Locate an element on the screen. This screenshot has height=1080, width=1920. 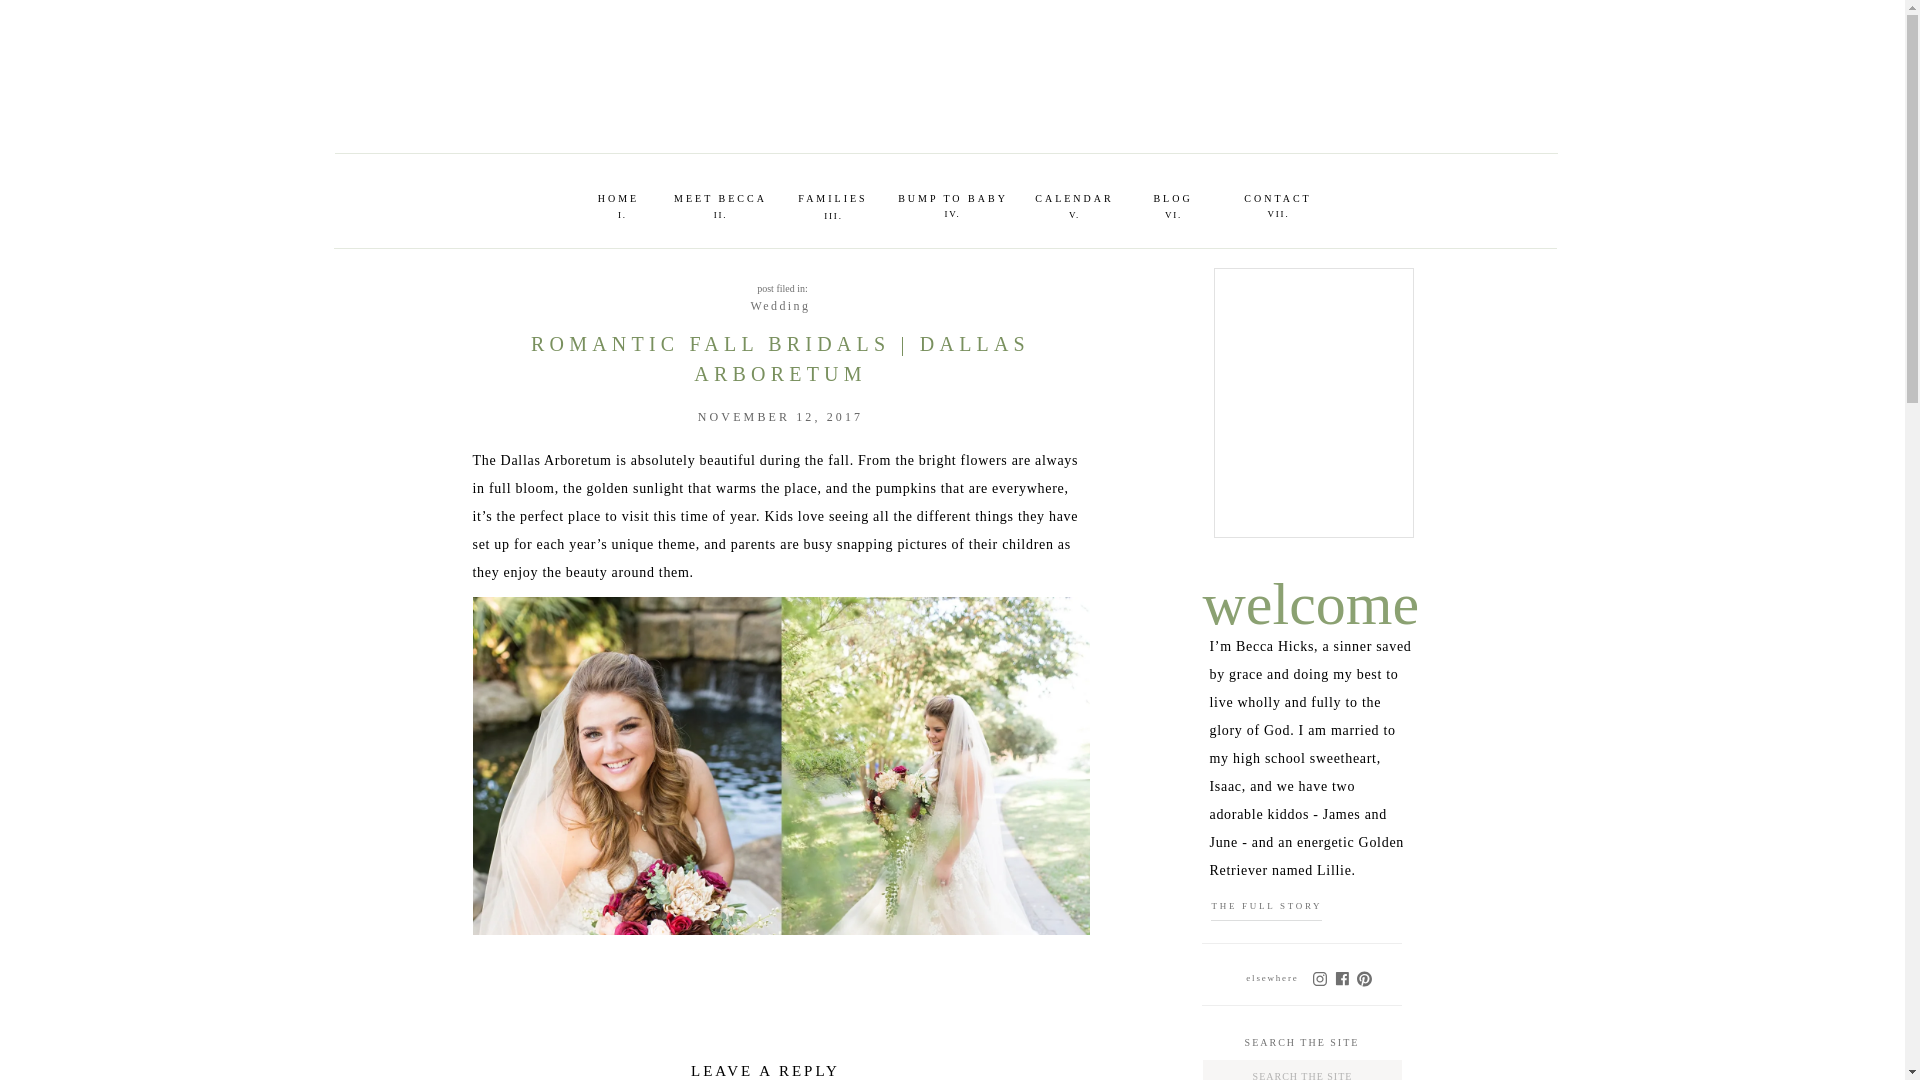
CALENDAR is located at coordinates (1074, 196).